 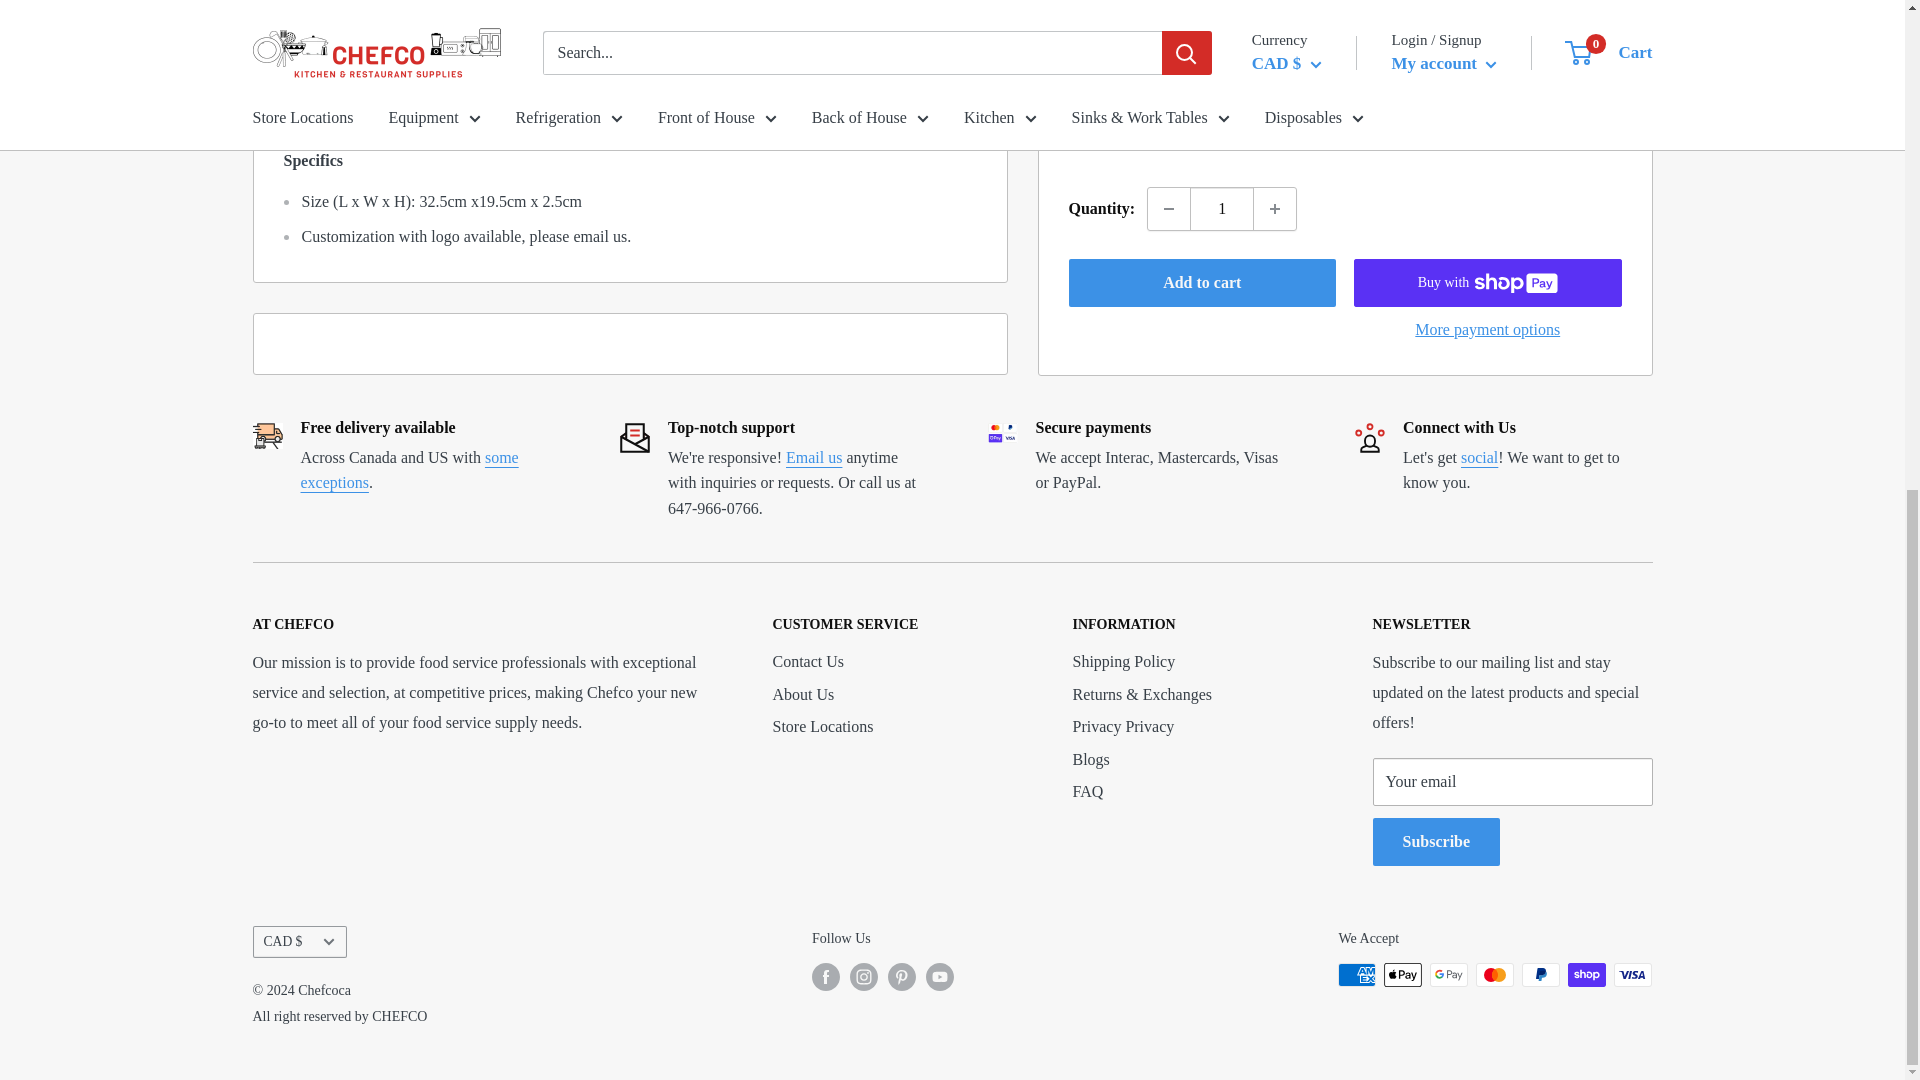 I want to click on Shipping Policy, so click(x=408, y=470).